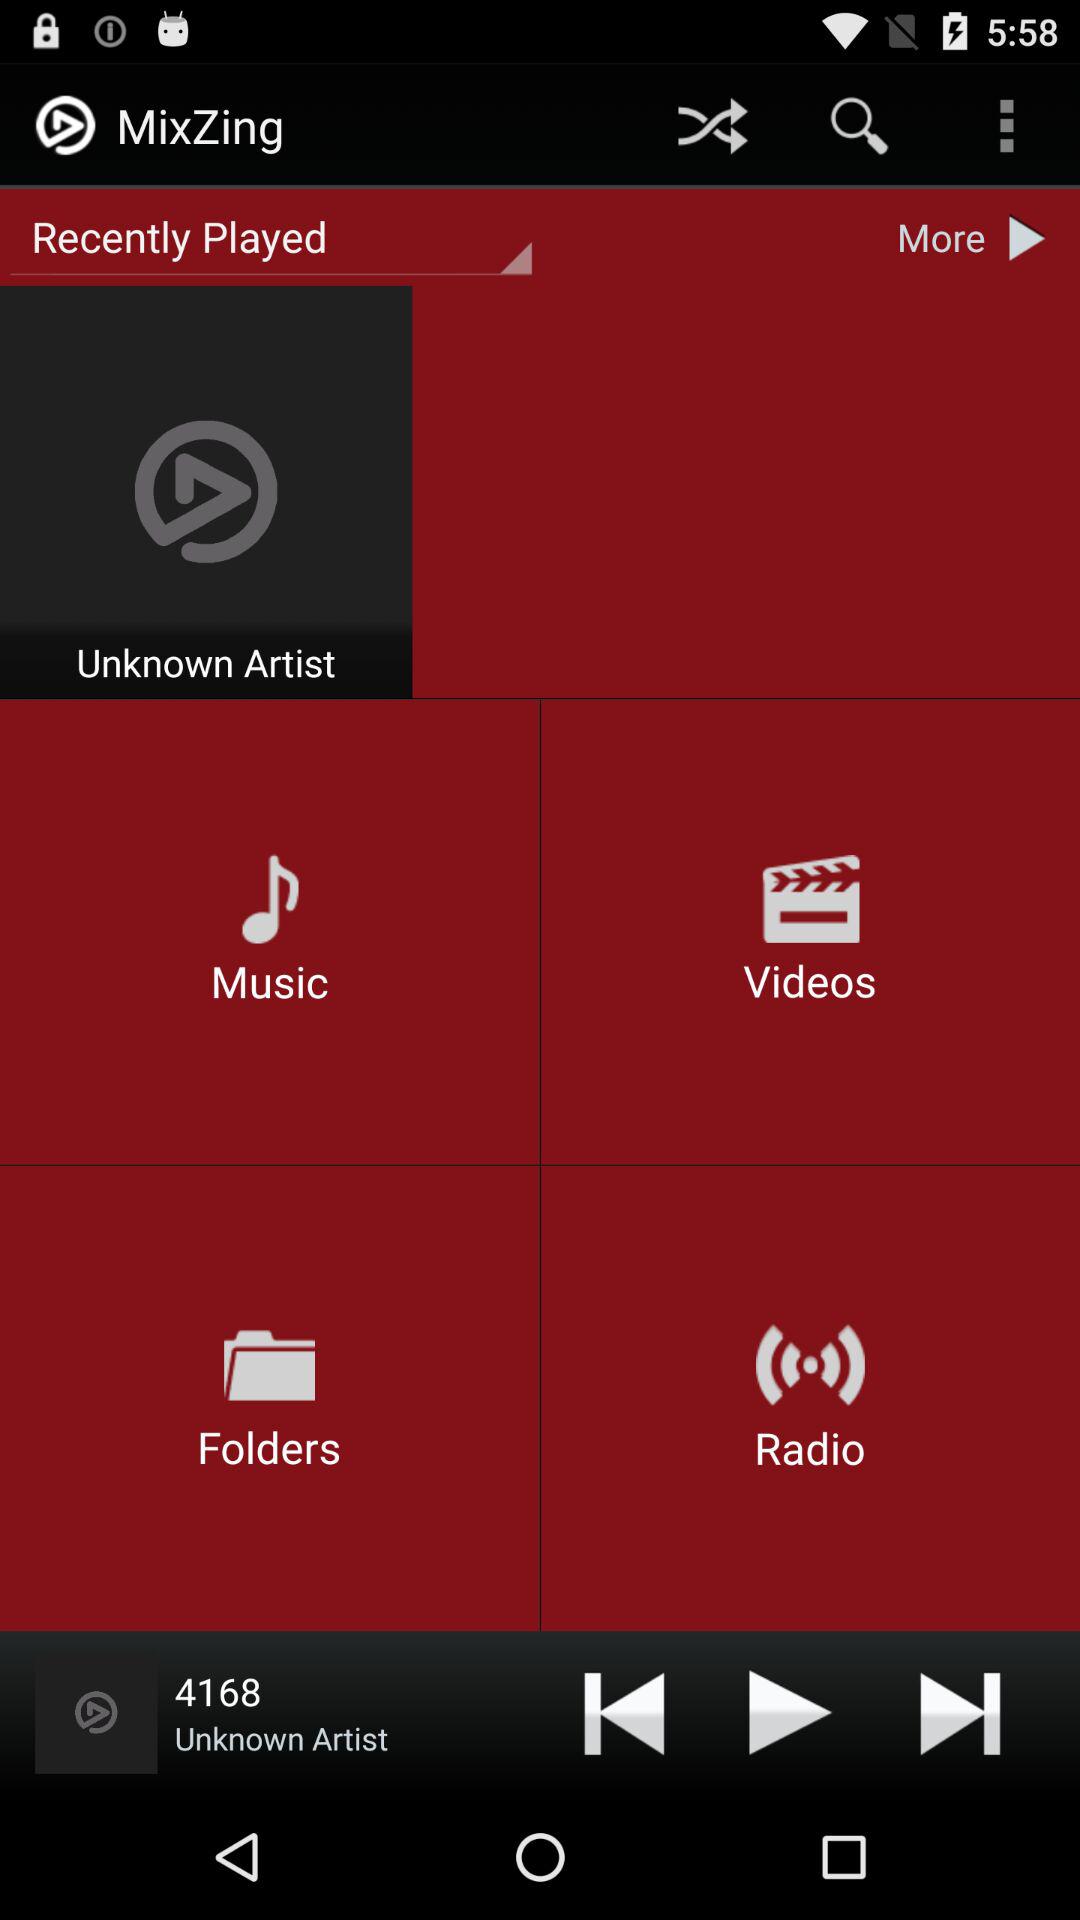  I want to click on replay, so click(96, 1712).